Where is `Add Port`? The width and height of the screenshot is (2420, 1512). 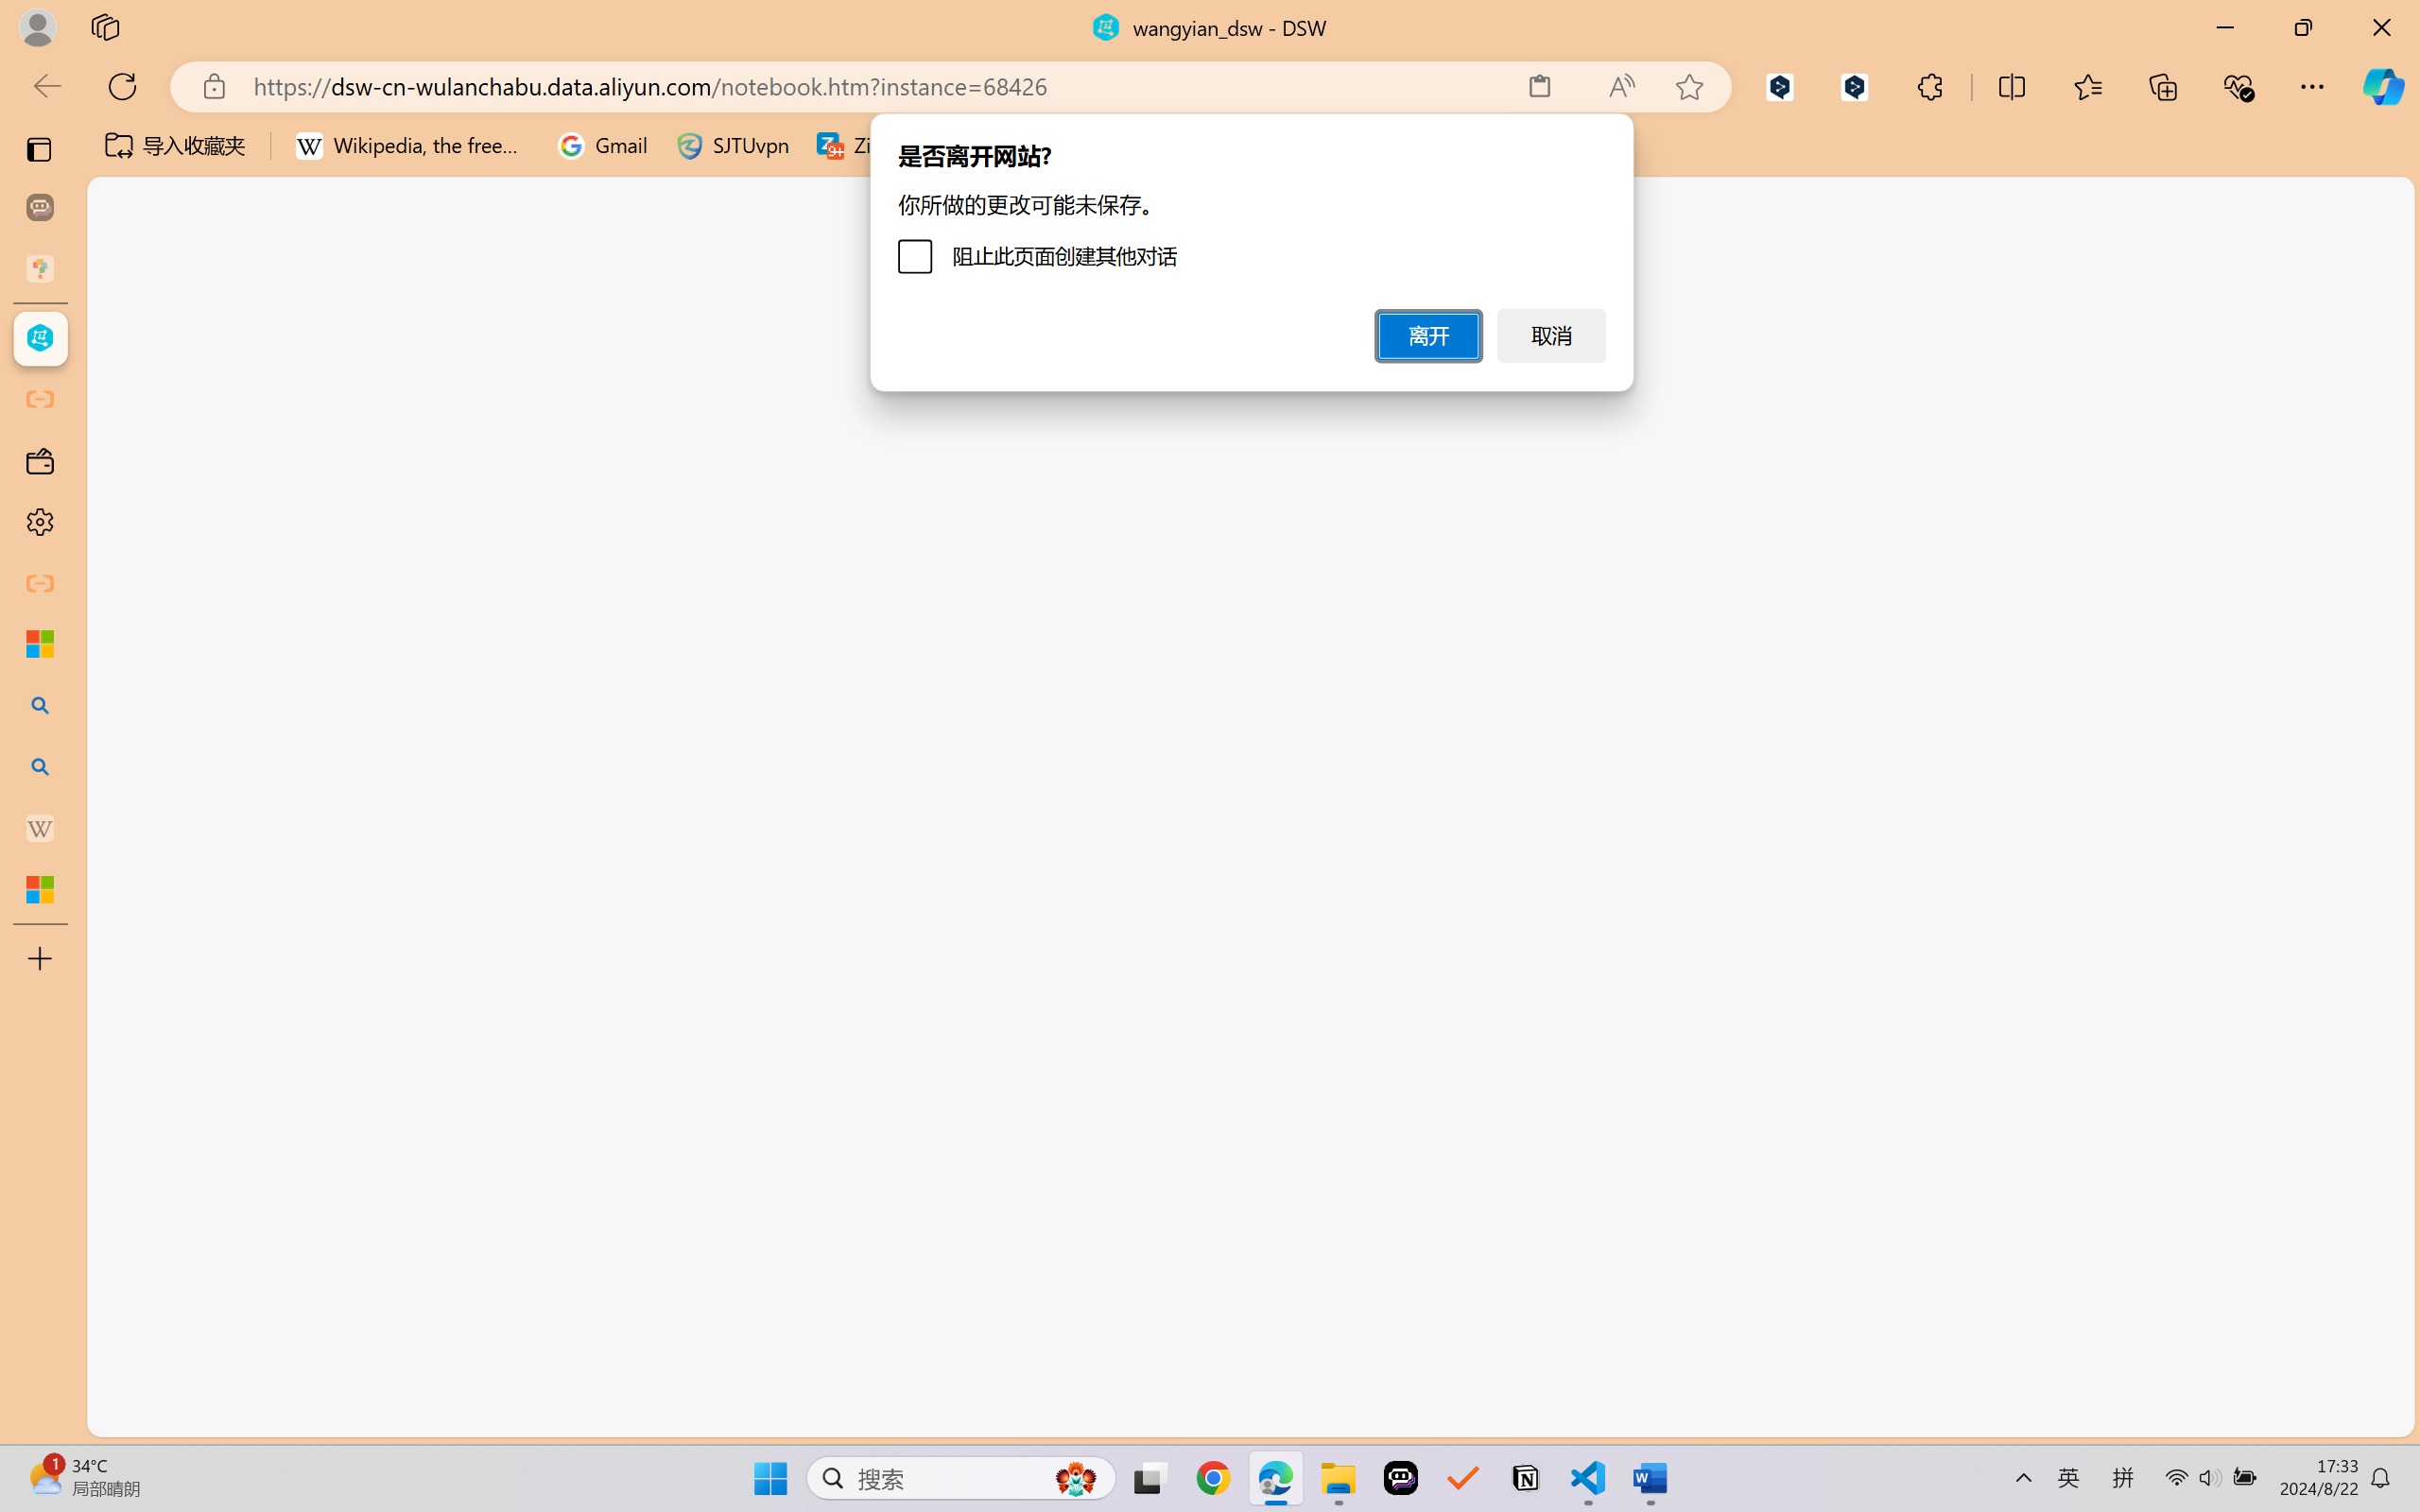
Add Port is located at coordinates (1106, 619).